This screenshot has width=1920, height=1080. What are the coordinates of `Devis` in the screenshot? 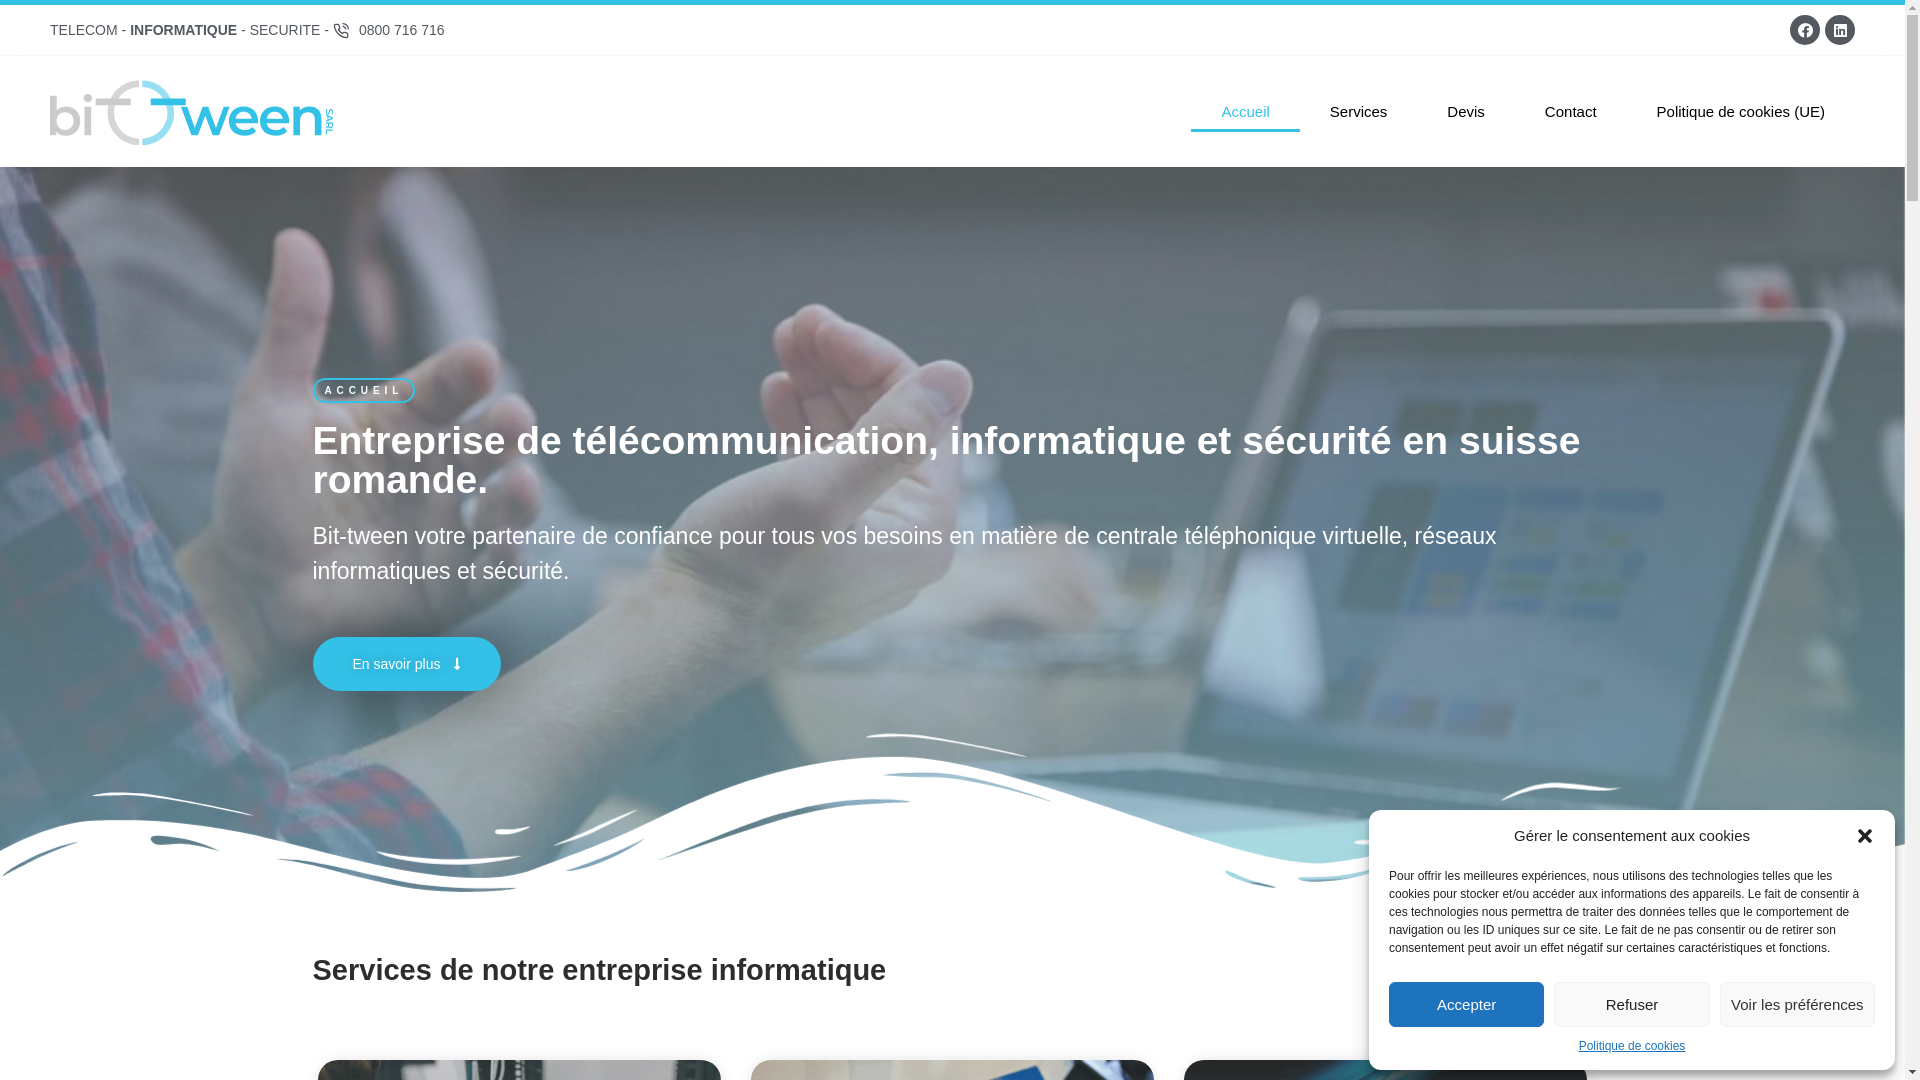 It's located at (1466, 112).